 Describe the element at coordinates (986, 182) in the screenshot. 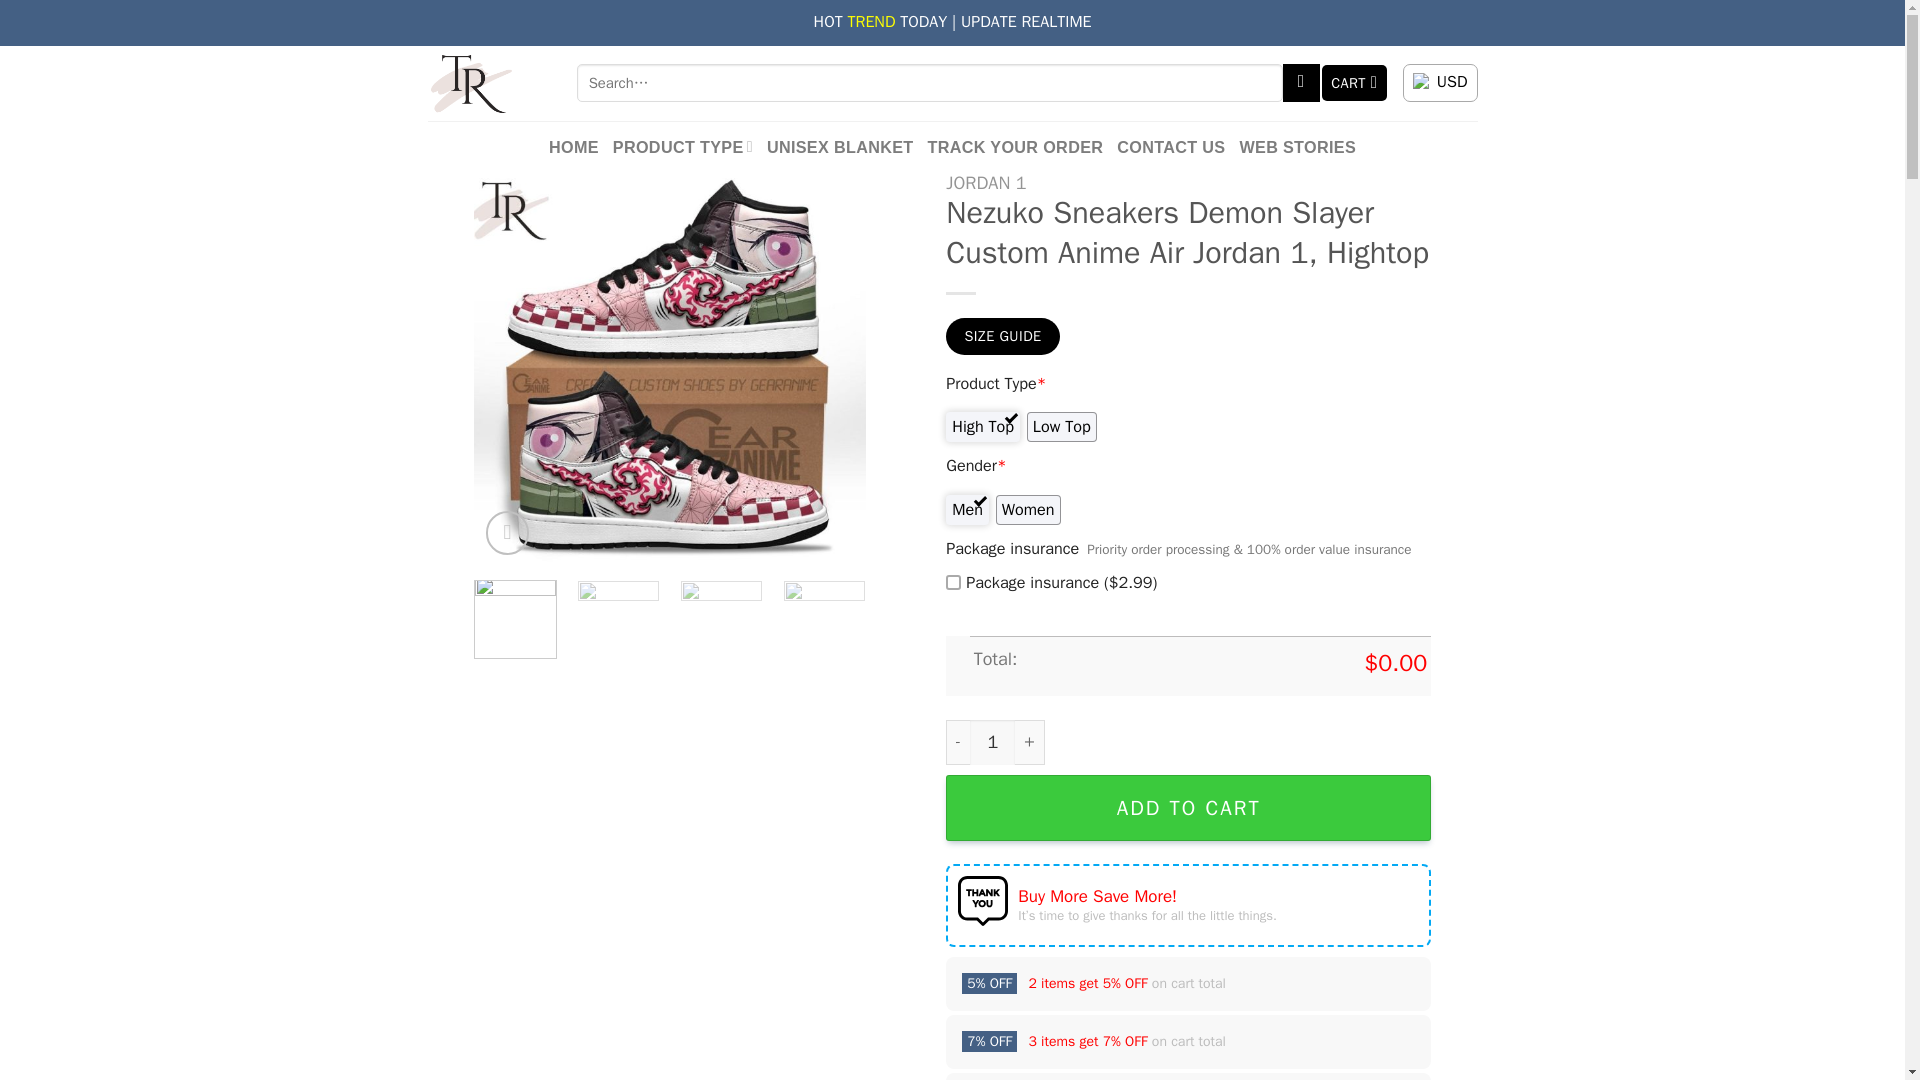

I see `JORDAN 1` at that location.